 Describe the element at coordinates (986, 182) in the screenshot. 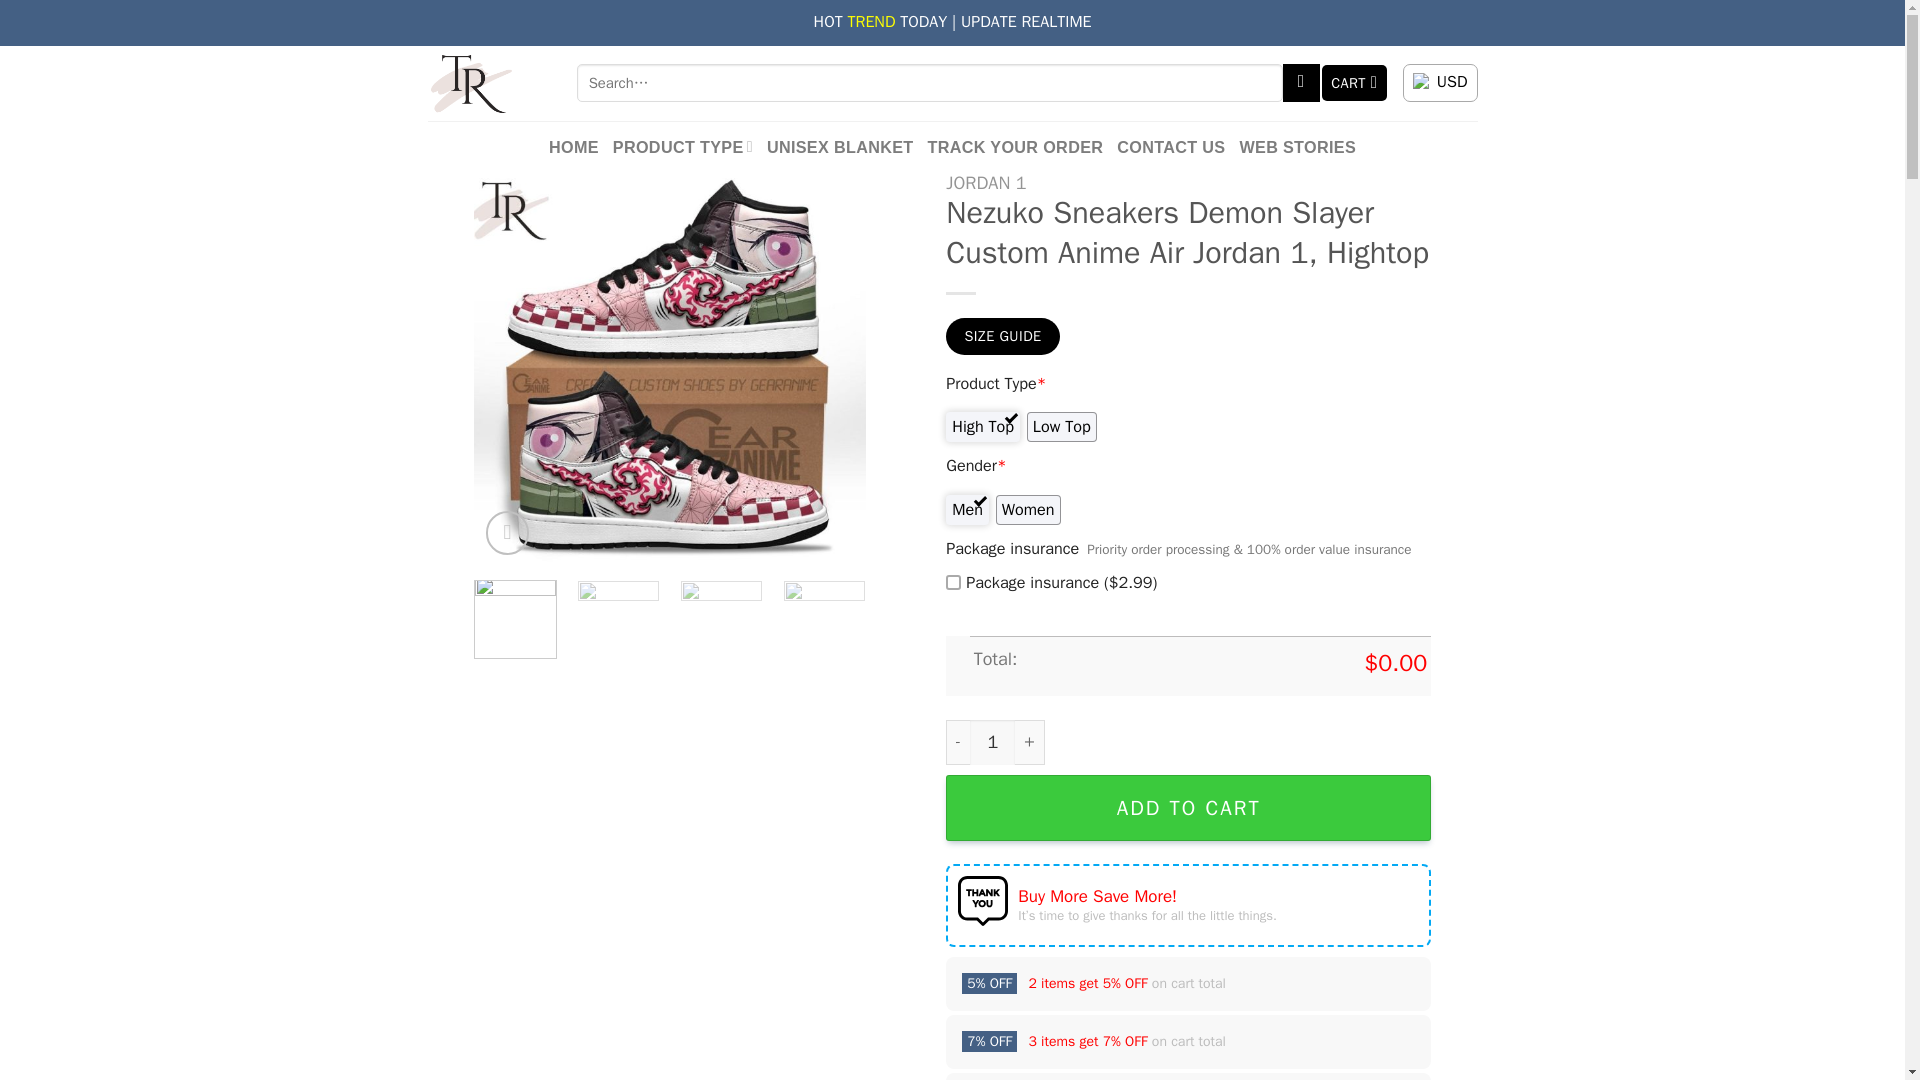

I see `JORDAN 1` at that location.